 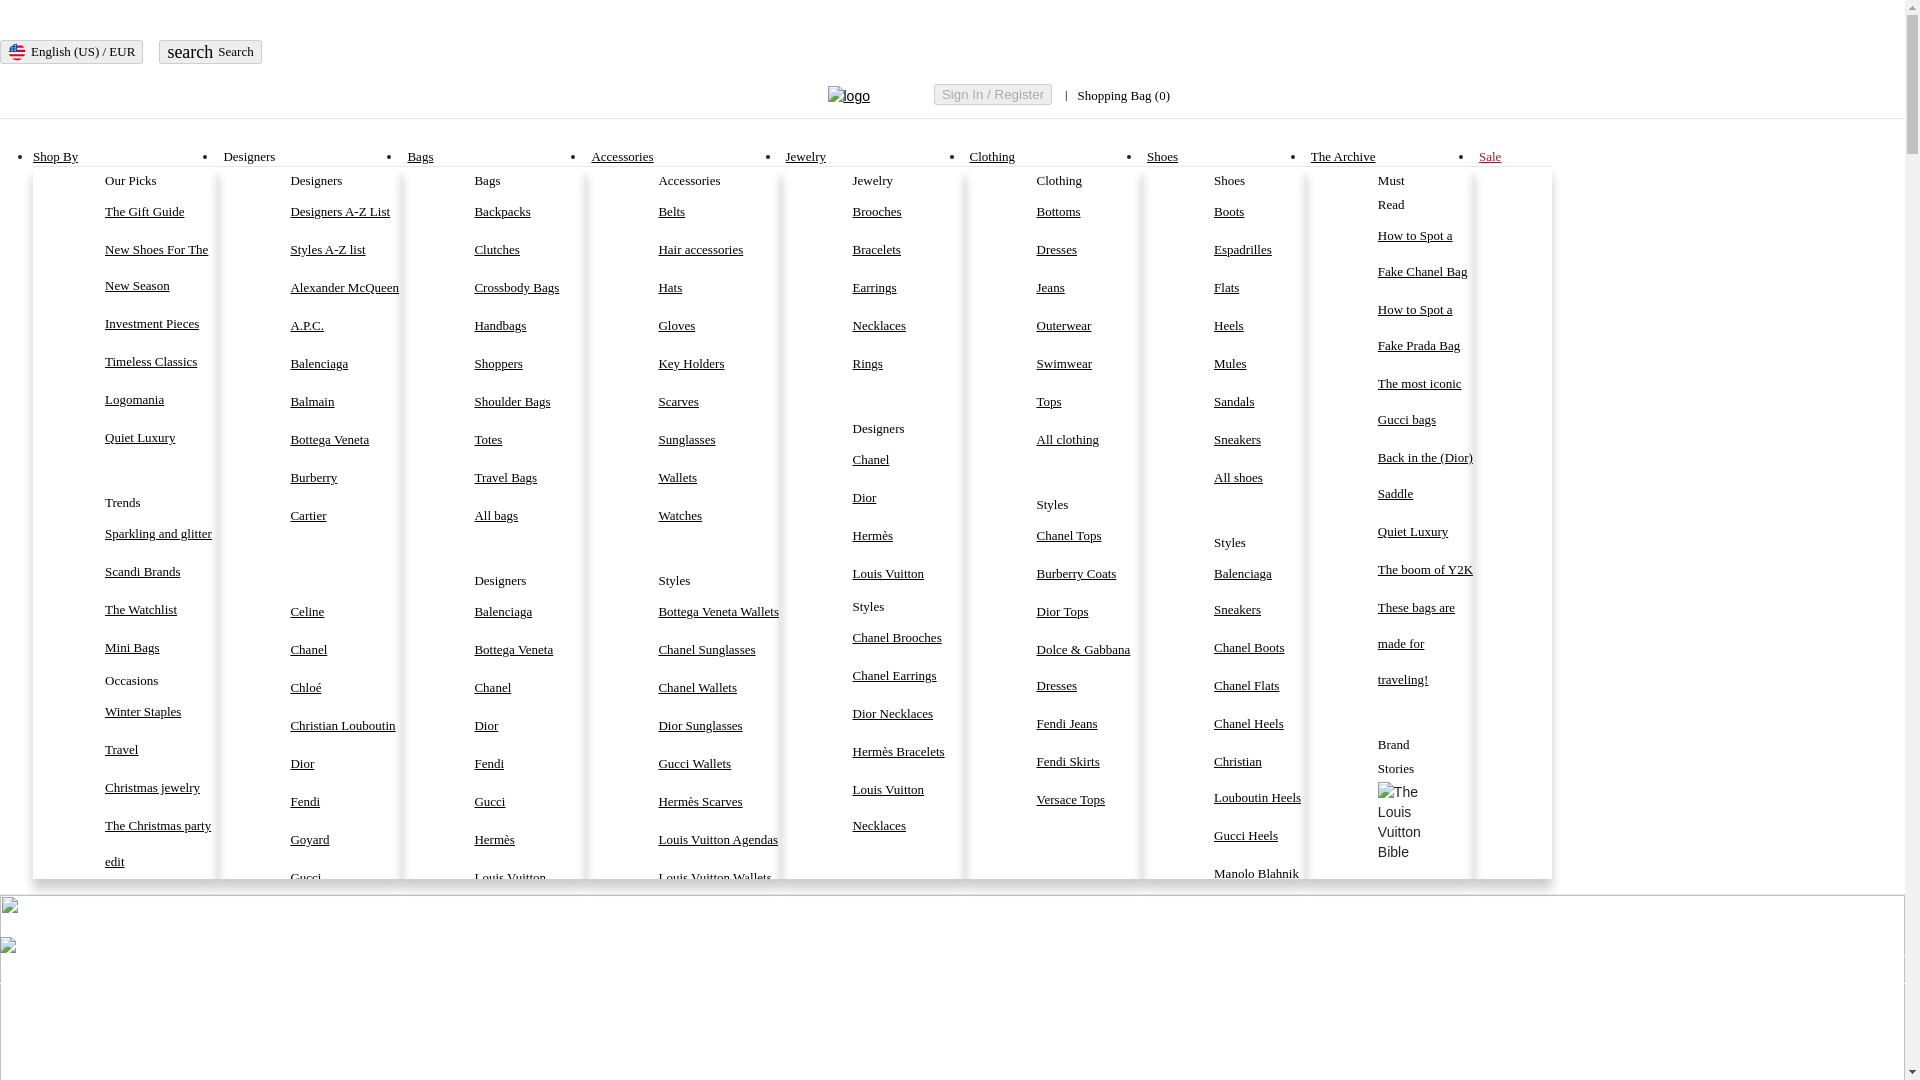 What do you see at coordinates (162, 648) in the screenshot?
I see `Mini Bags` at bounding box center [162, 648].